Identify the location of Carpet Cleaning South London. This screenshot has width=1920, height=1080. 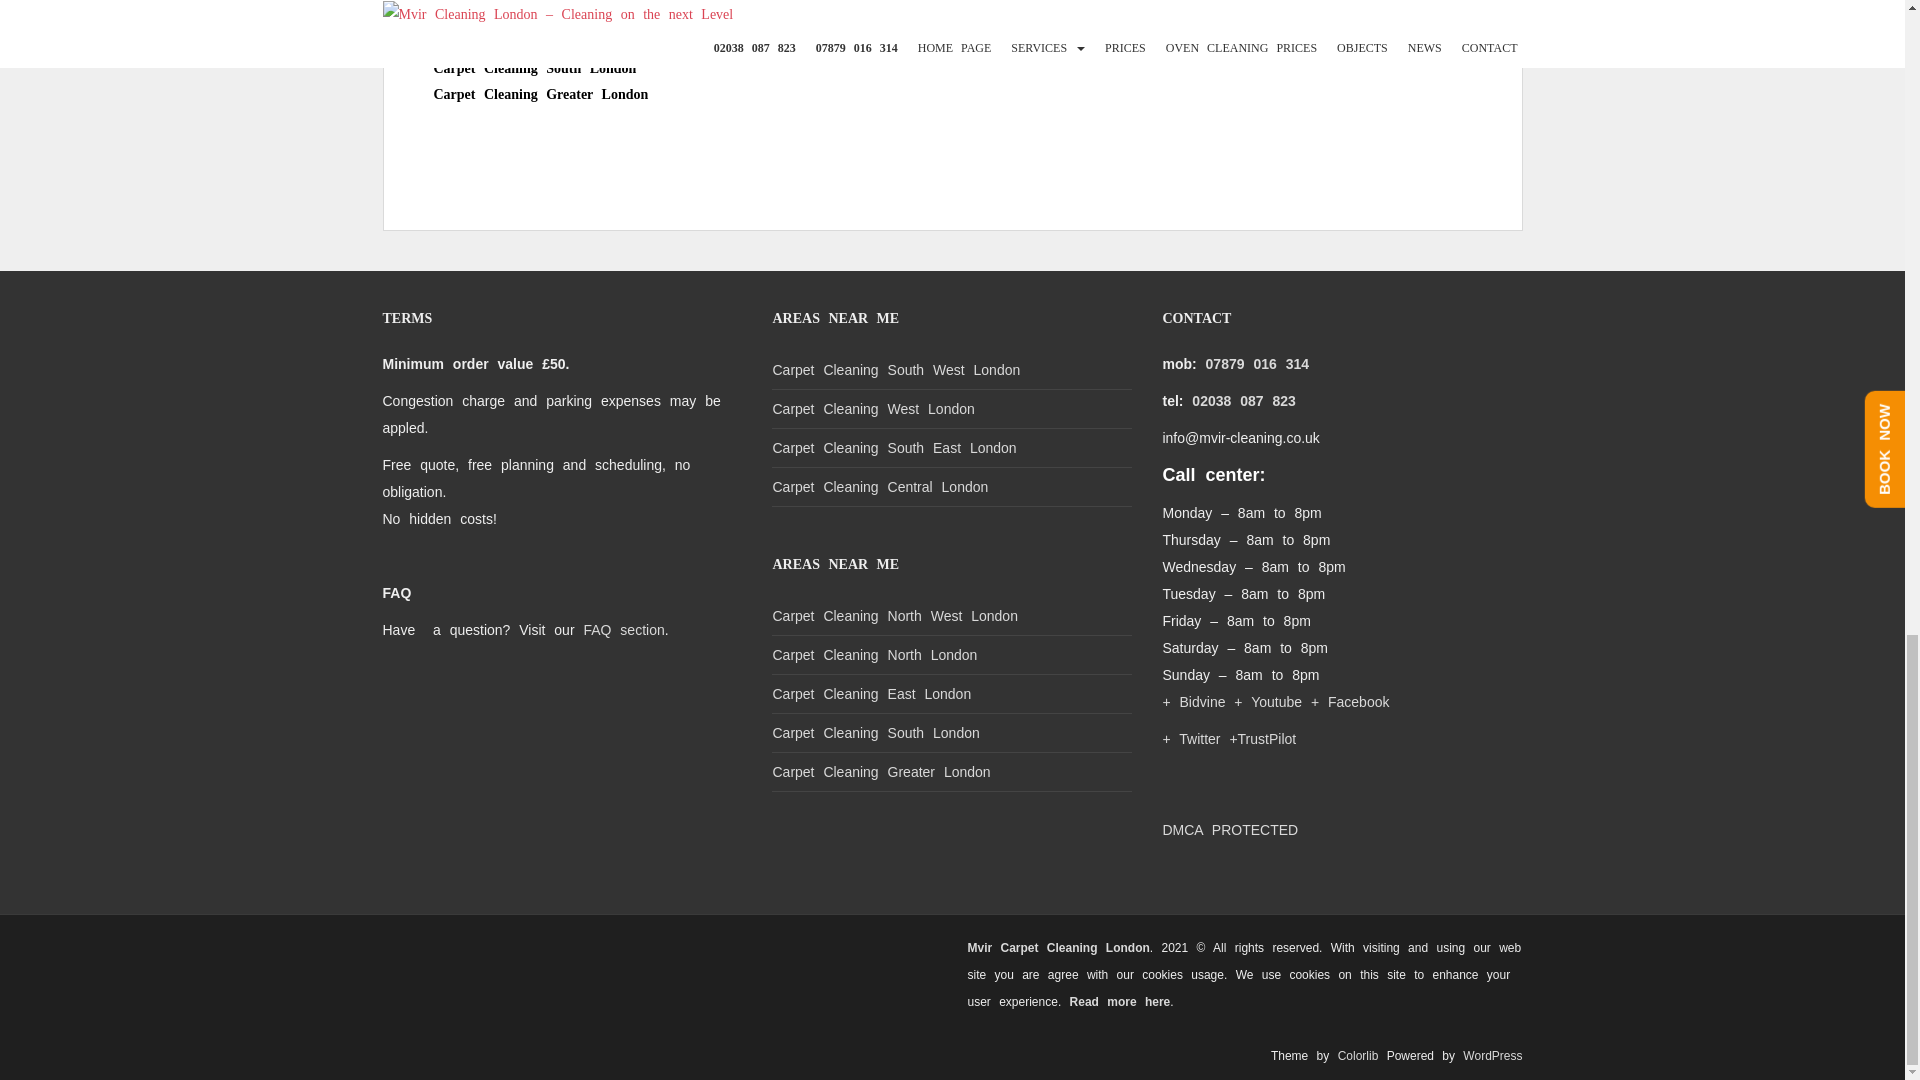
(535, 68).